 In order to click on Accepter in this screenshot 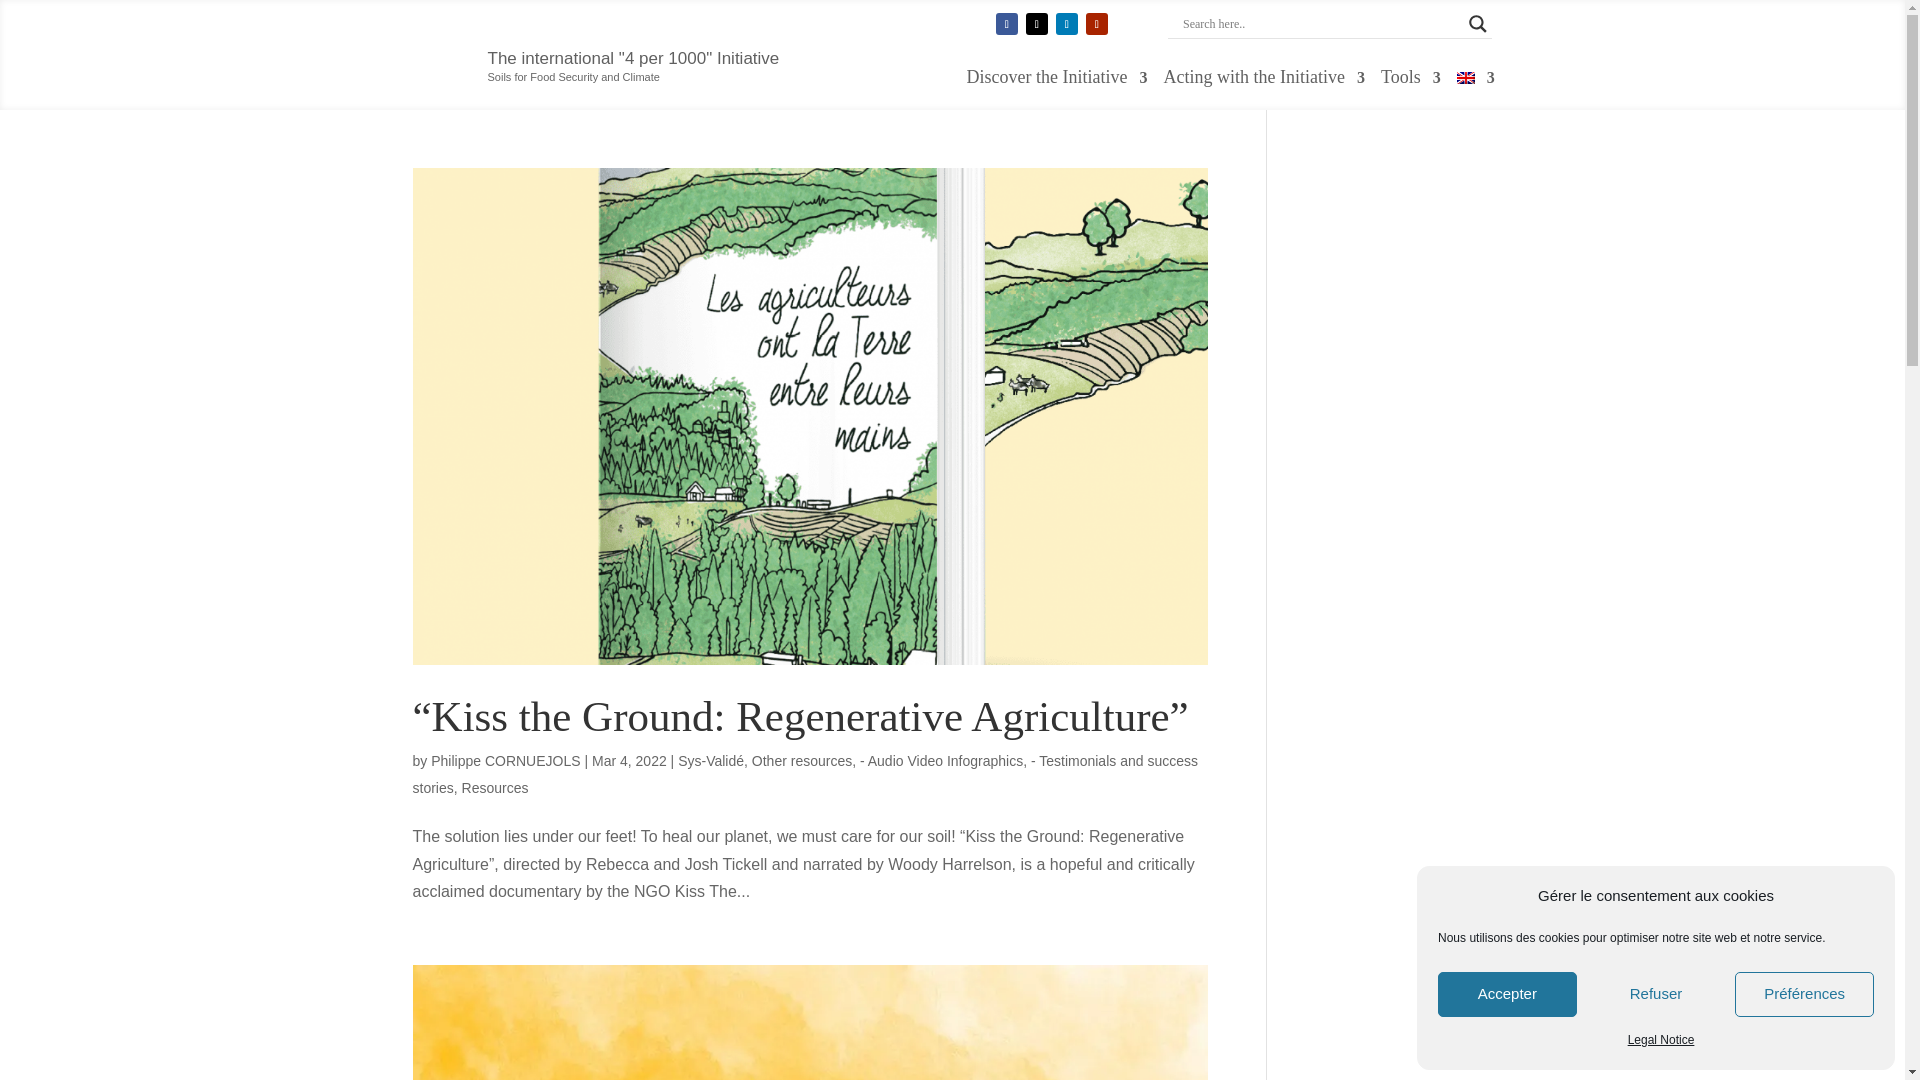, I will do `click(1507, 994)`.